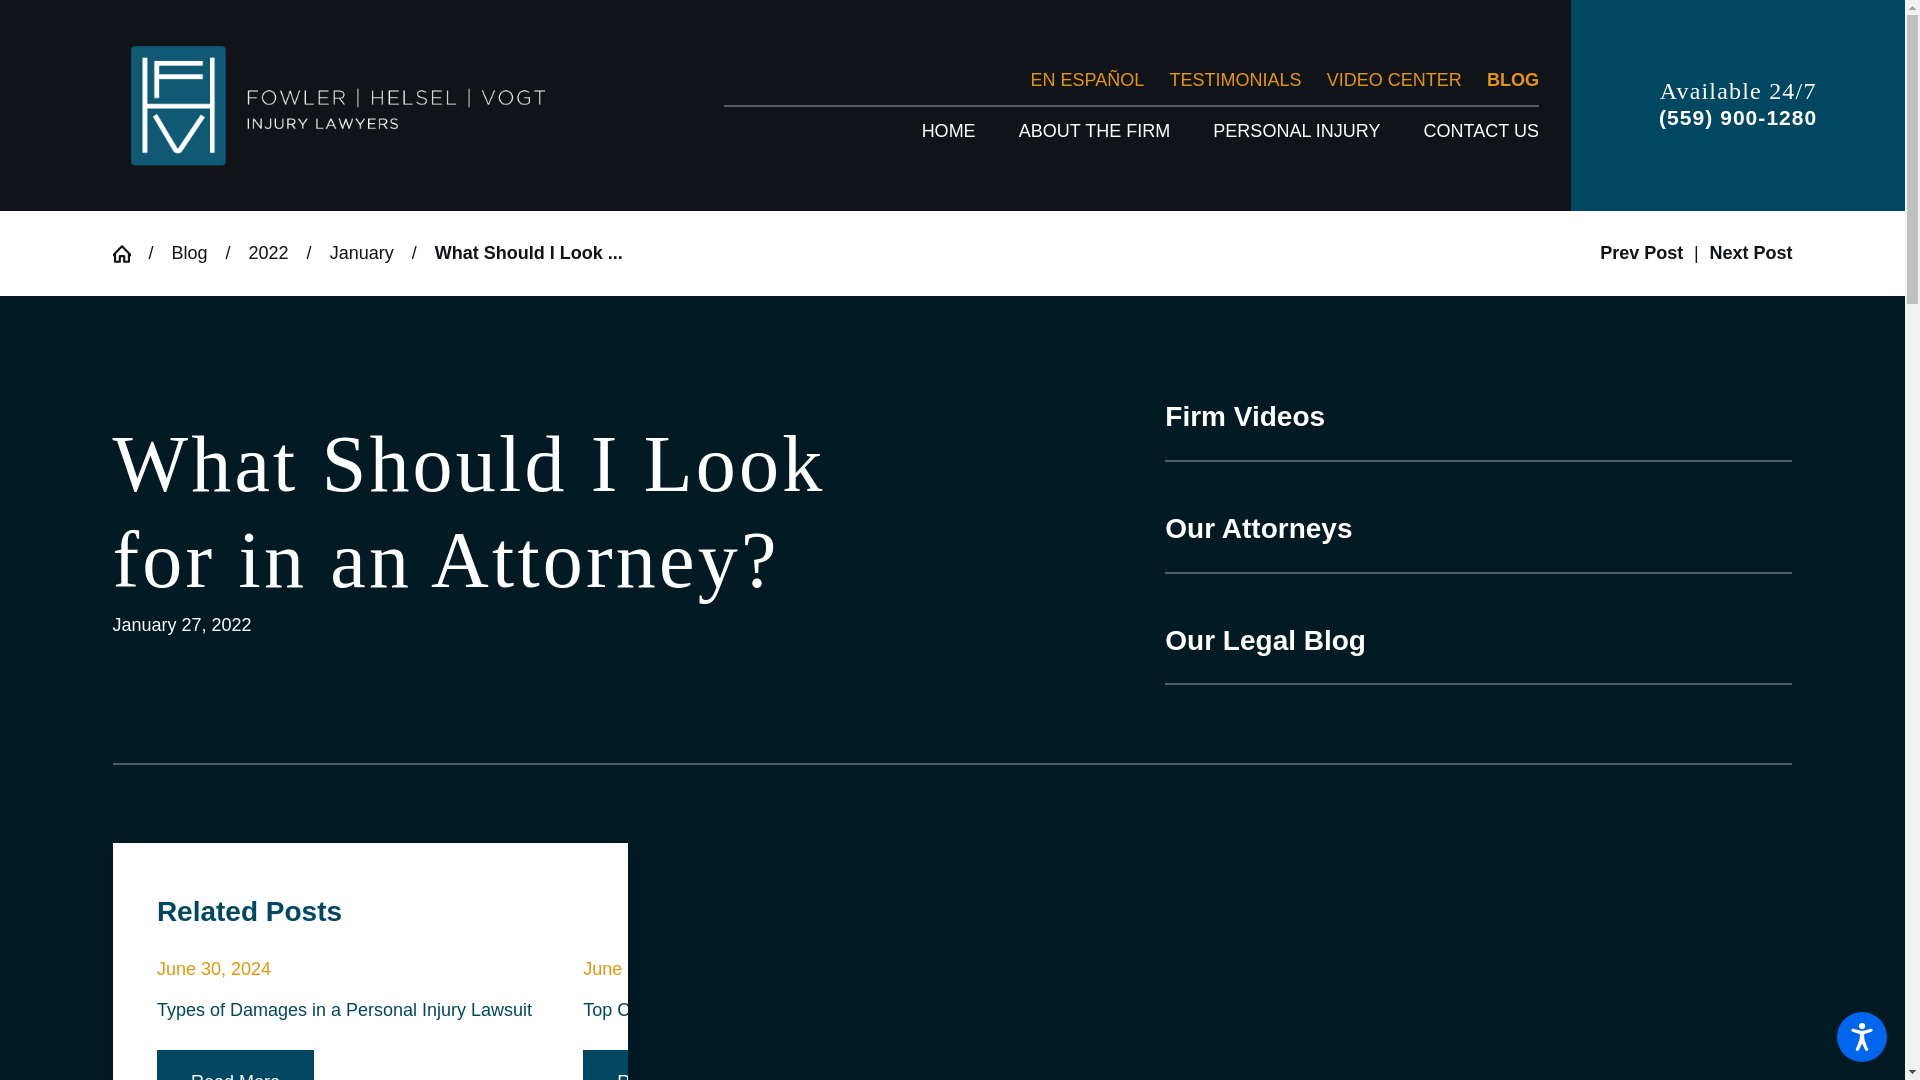 The width and height of the screenshot is (1920, 1080). Describe the element at coordinates (129, 254) in the screenshot. I see `Go Home` at that location.